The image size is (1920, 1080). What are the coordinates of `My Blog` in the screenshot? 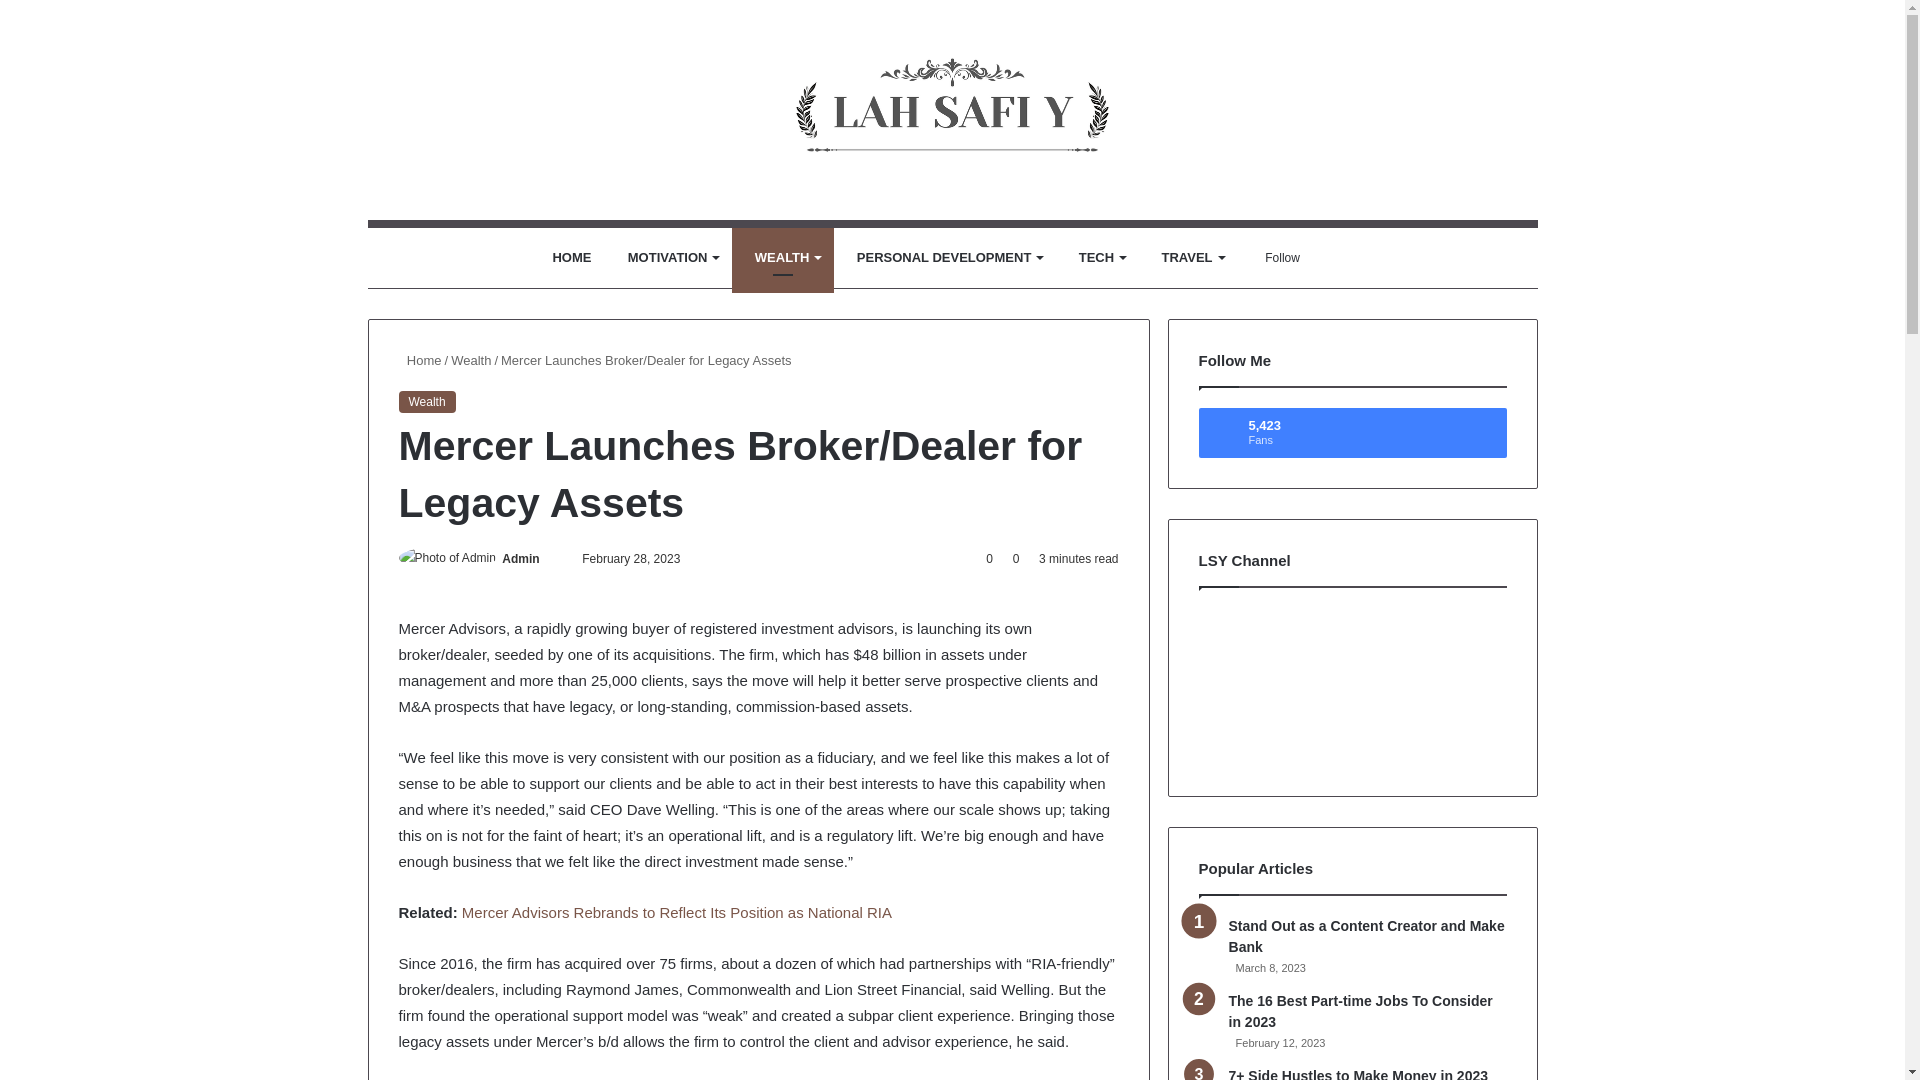 It's located at (952, 110).